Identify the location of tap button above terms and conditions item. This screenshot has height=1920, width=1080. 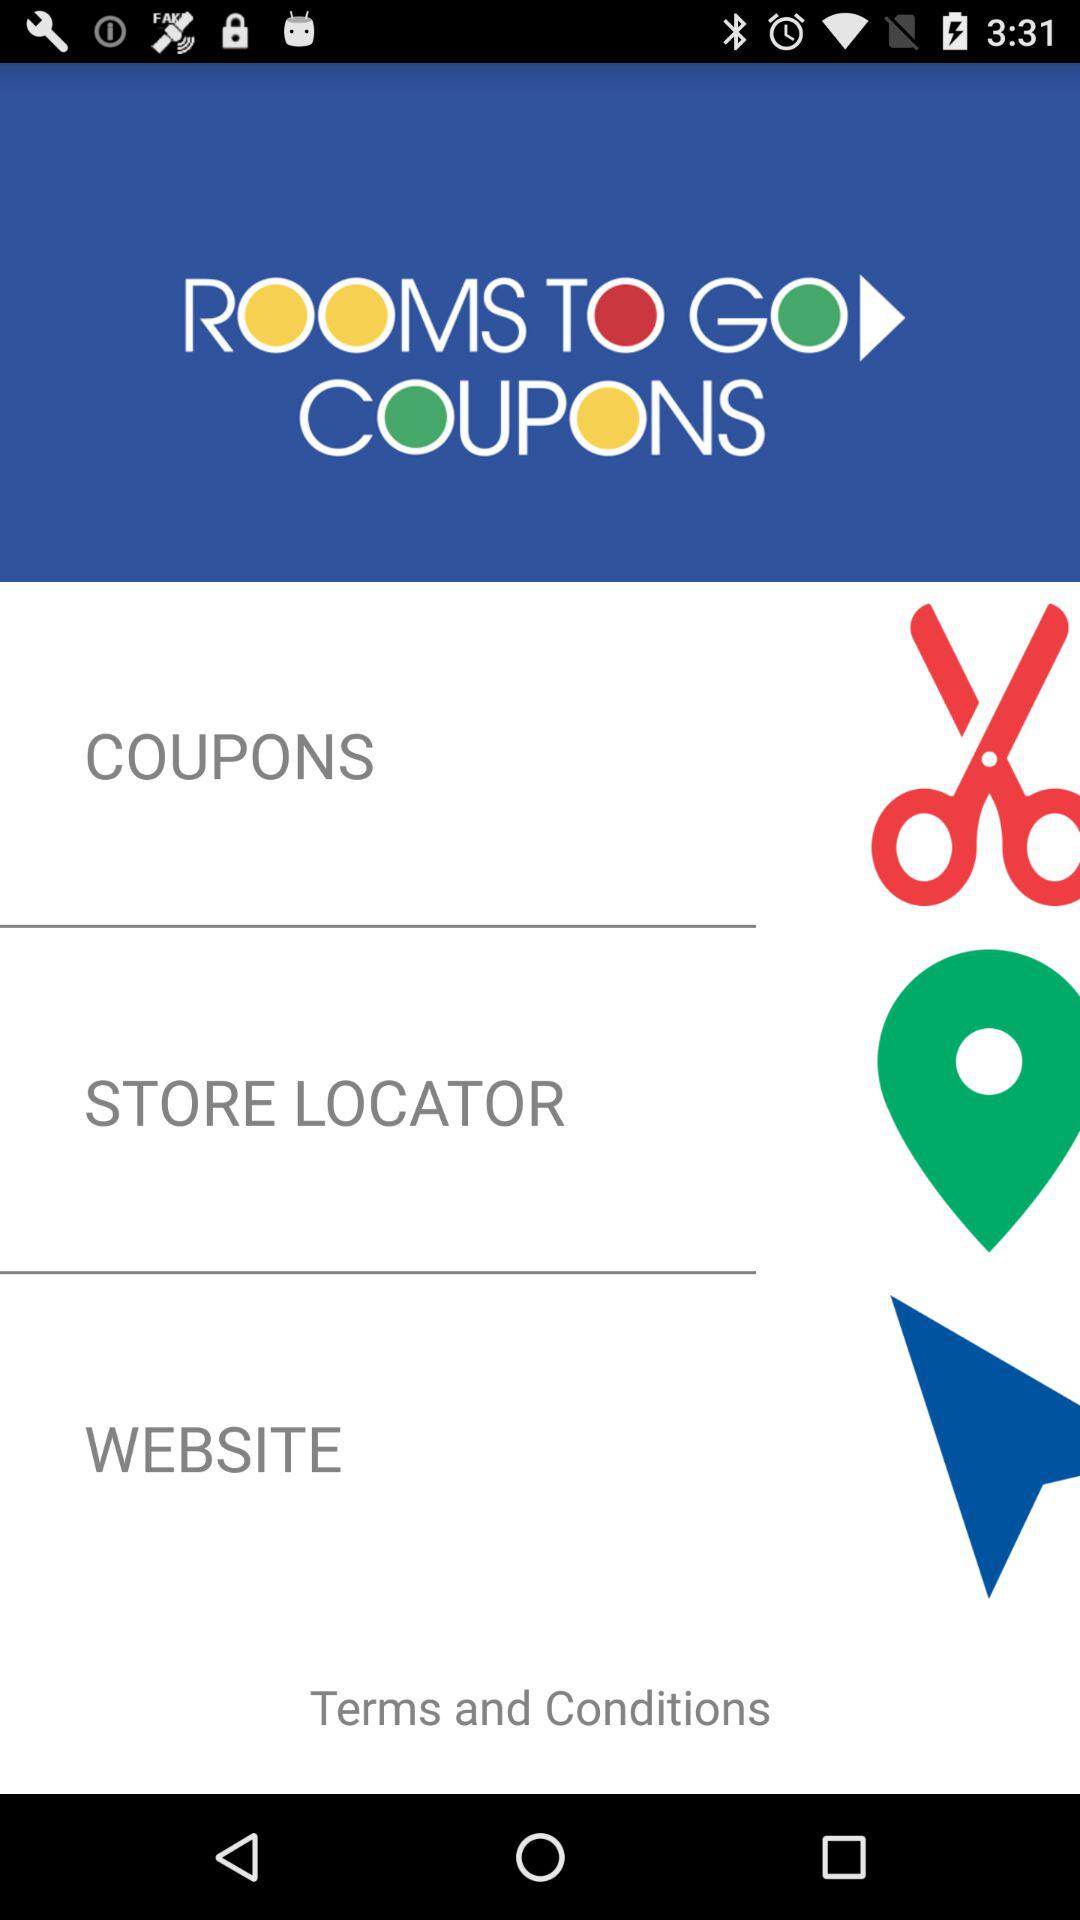
(540, 1447).